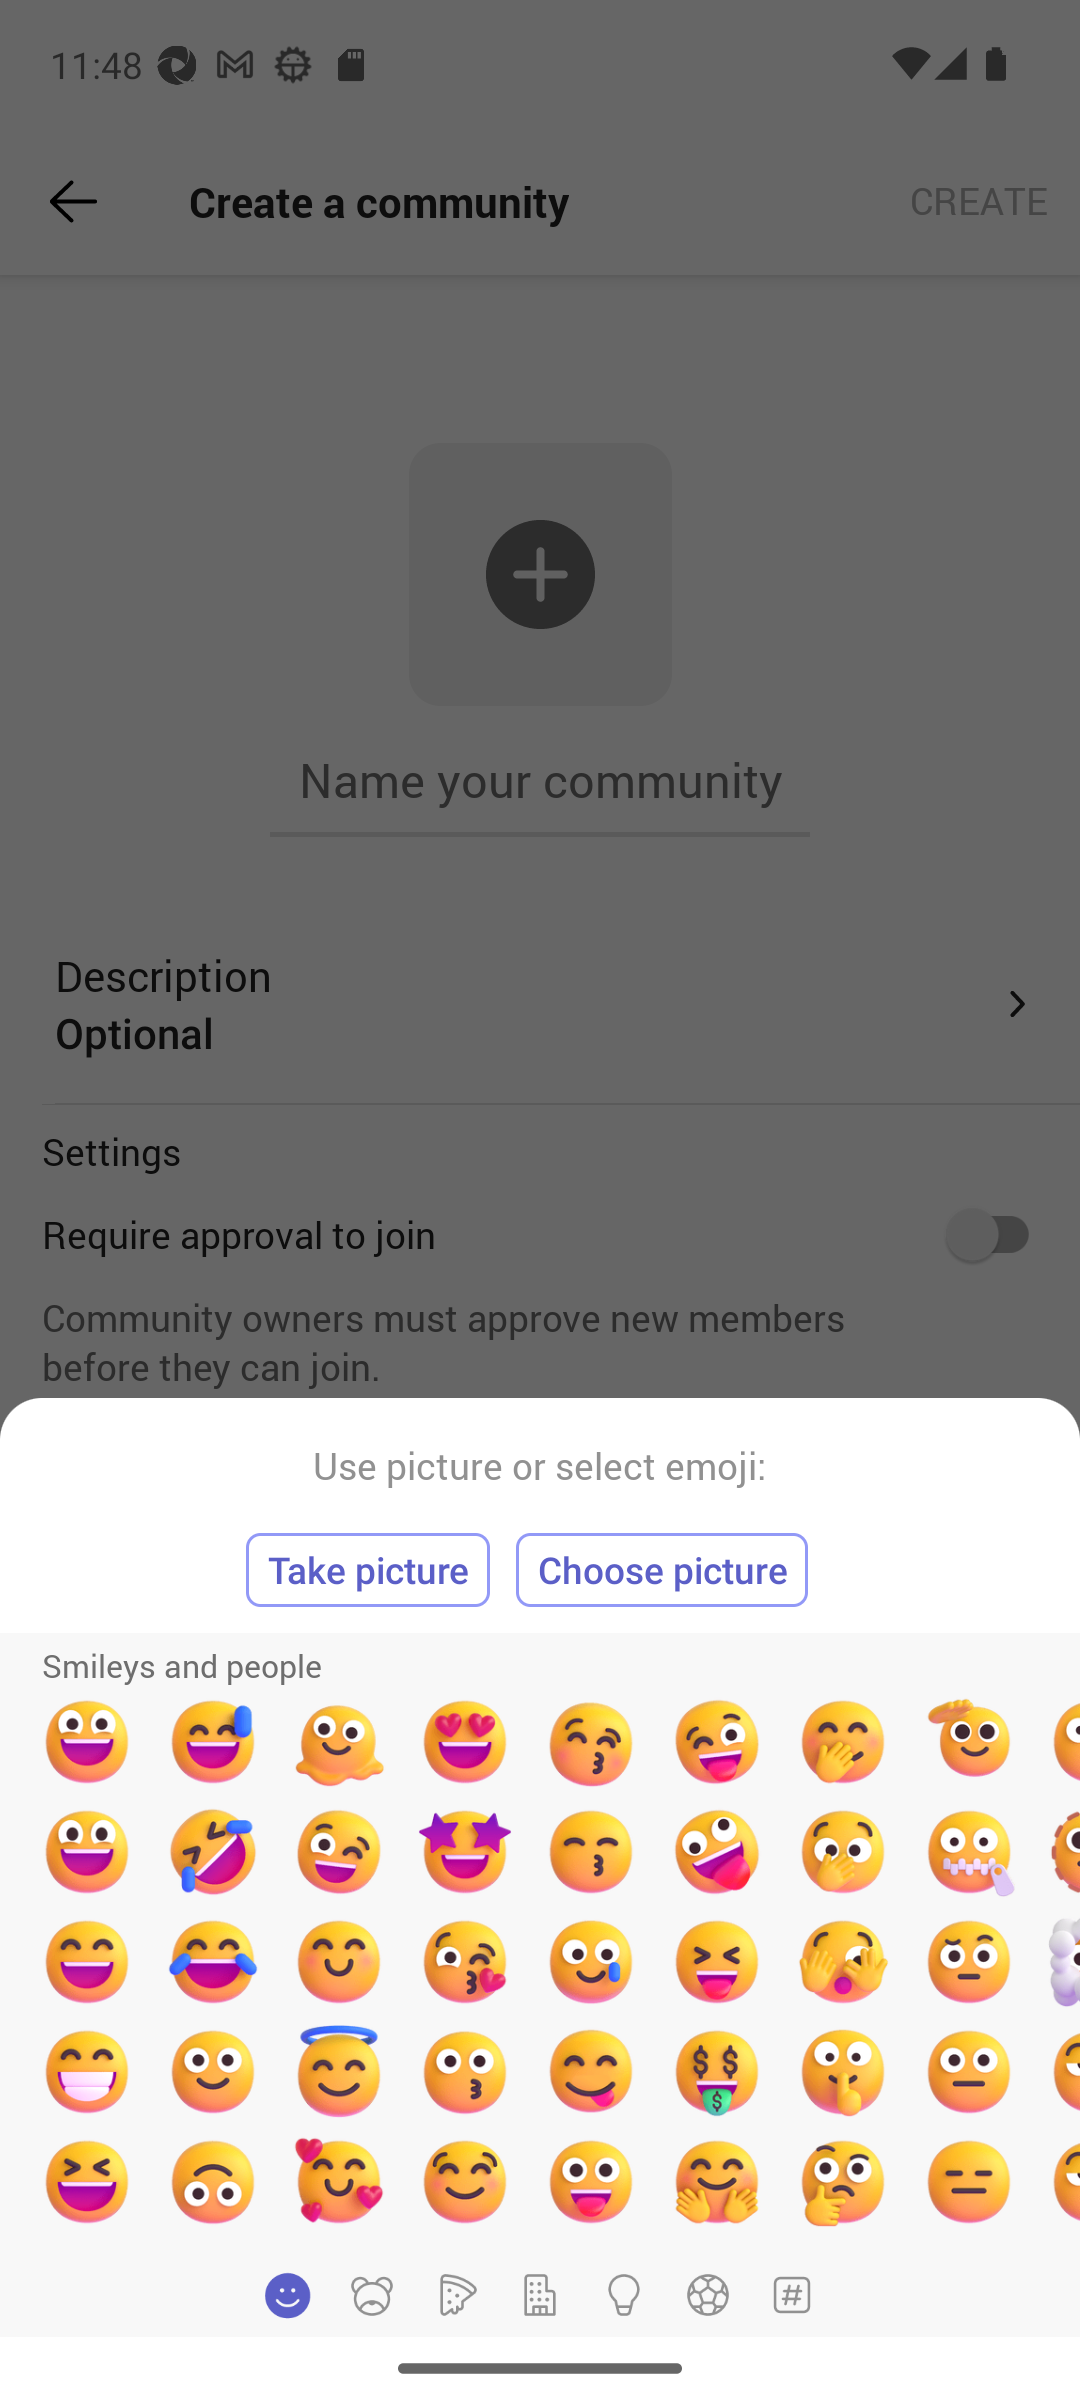 This screenshot has width=1080, height=2400. Describe the element at coordinates (339, 2181) in the screenshot. I see `In love emoji` at that location.